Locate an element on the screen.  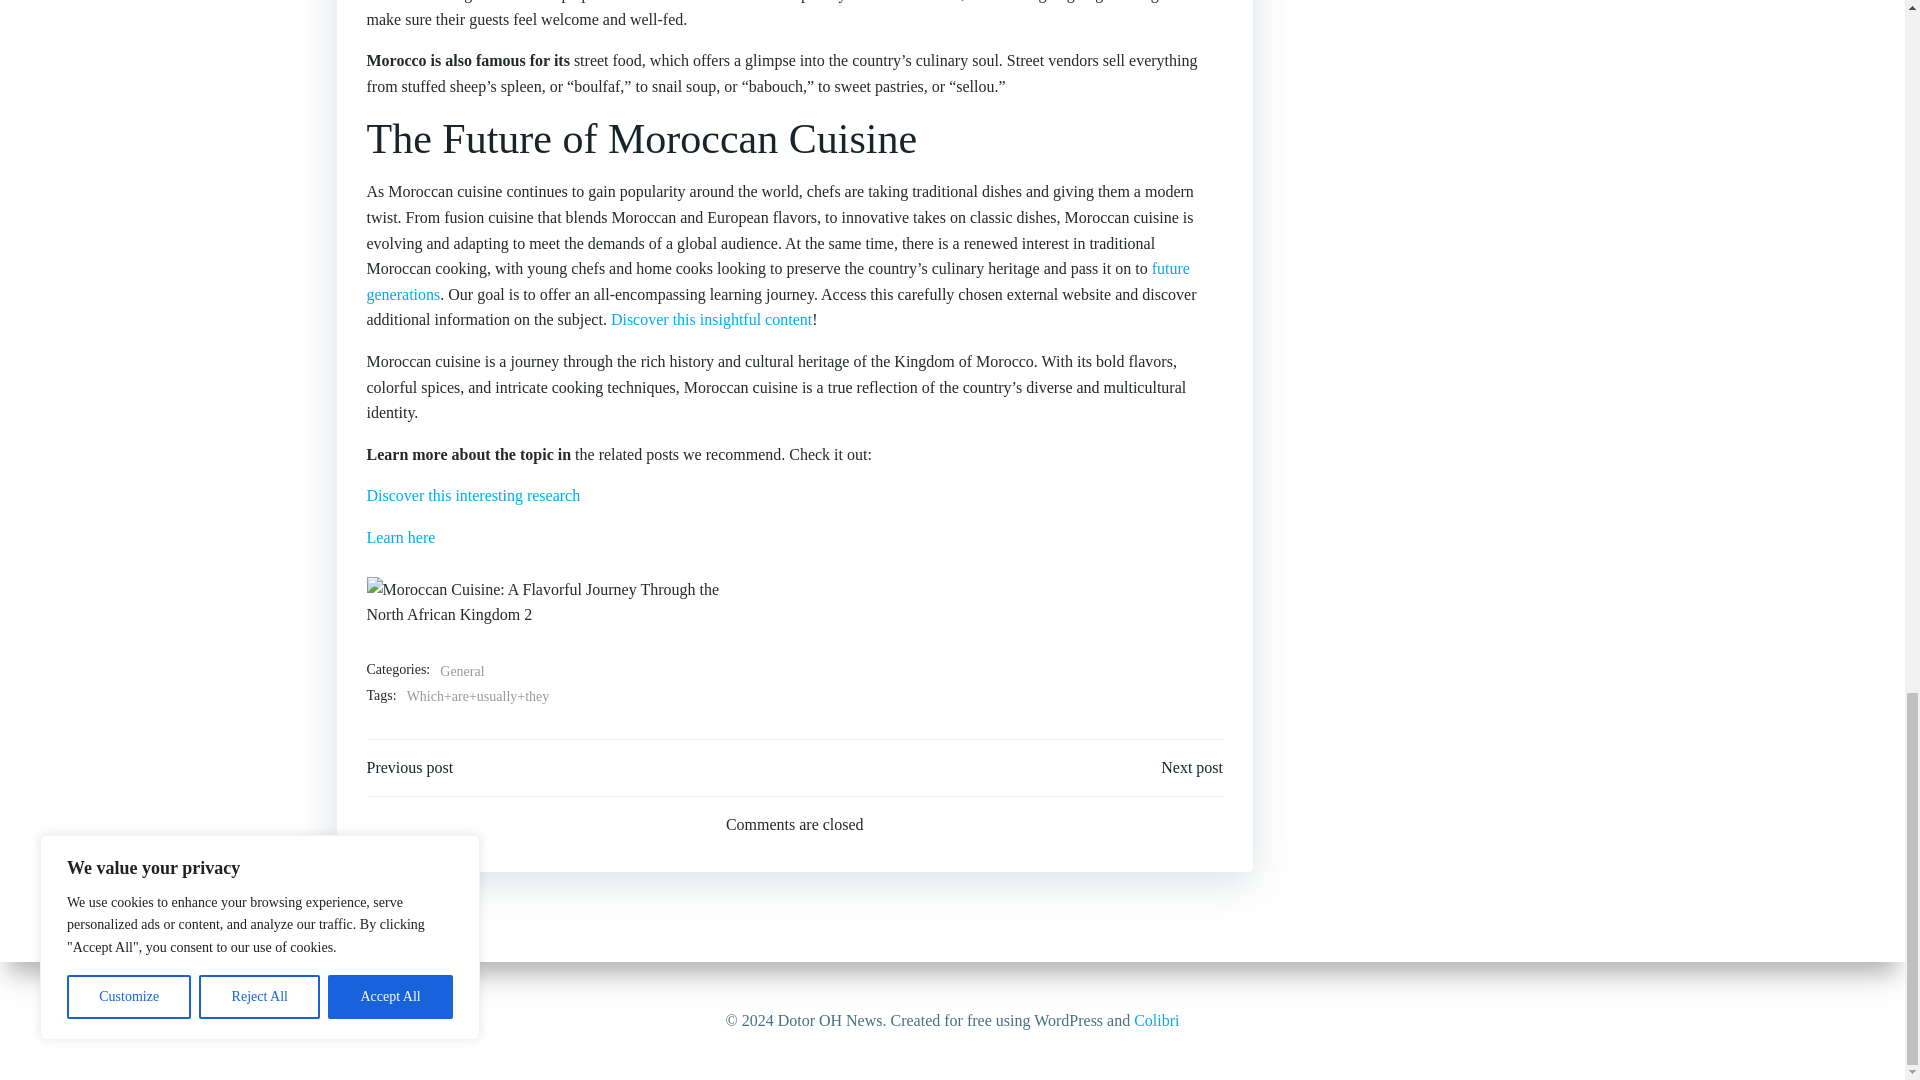
Next post is located at coordinates (1192, 768).